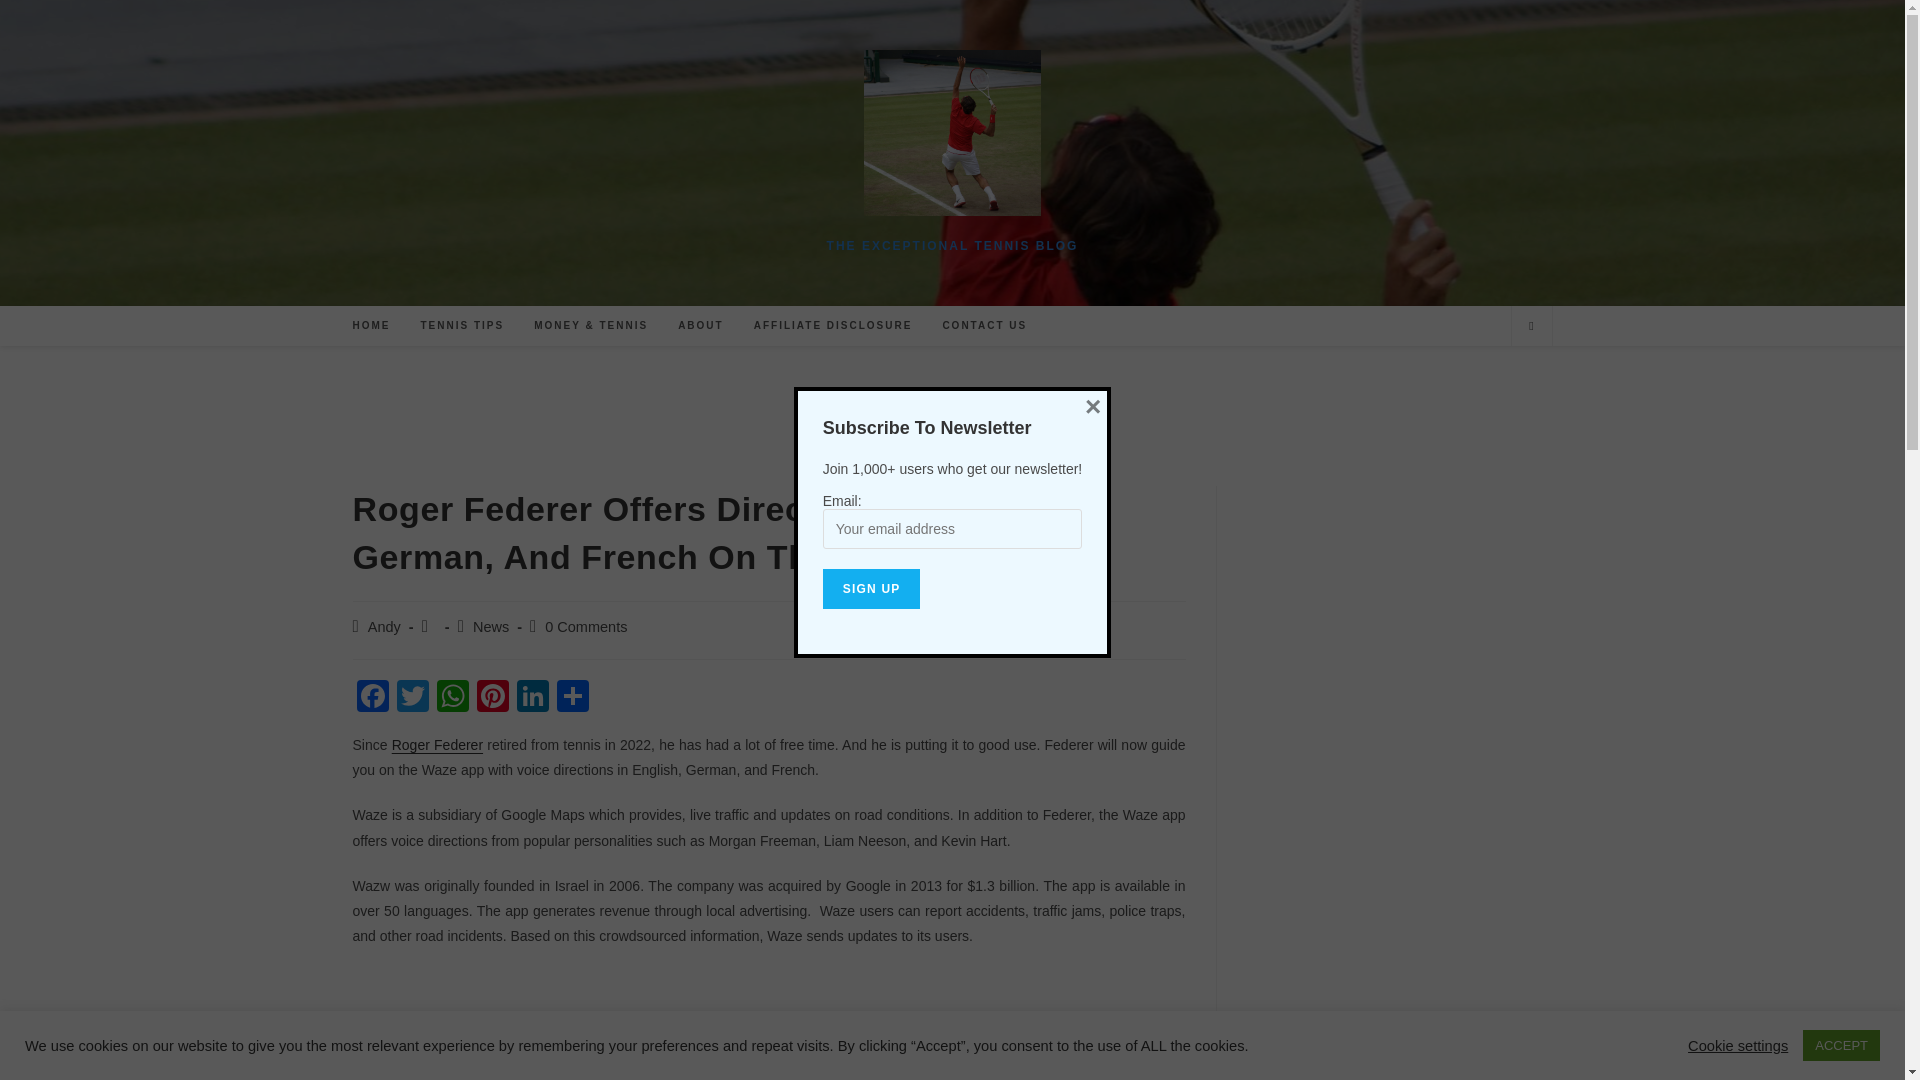 The image size is (1920, 1080). I want to click on Pinterest, so click(492, 698).